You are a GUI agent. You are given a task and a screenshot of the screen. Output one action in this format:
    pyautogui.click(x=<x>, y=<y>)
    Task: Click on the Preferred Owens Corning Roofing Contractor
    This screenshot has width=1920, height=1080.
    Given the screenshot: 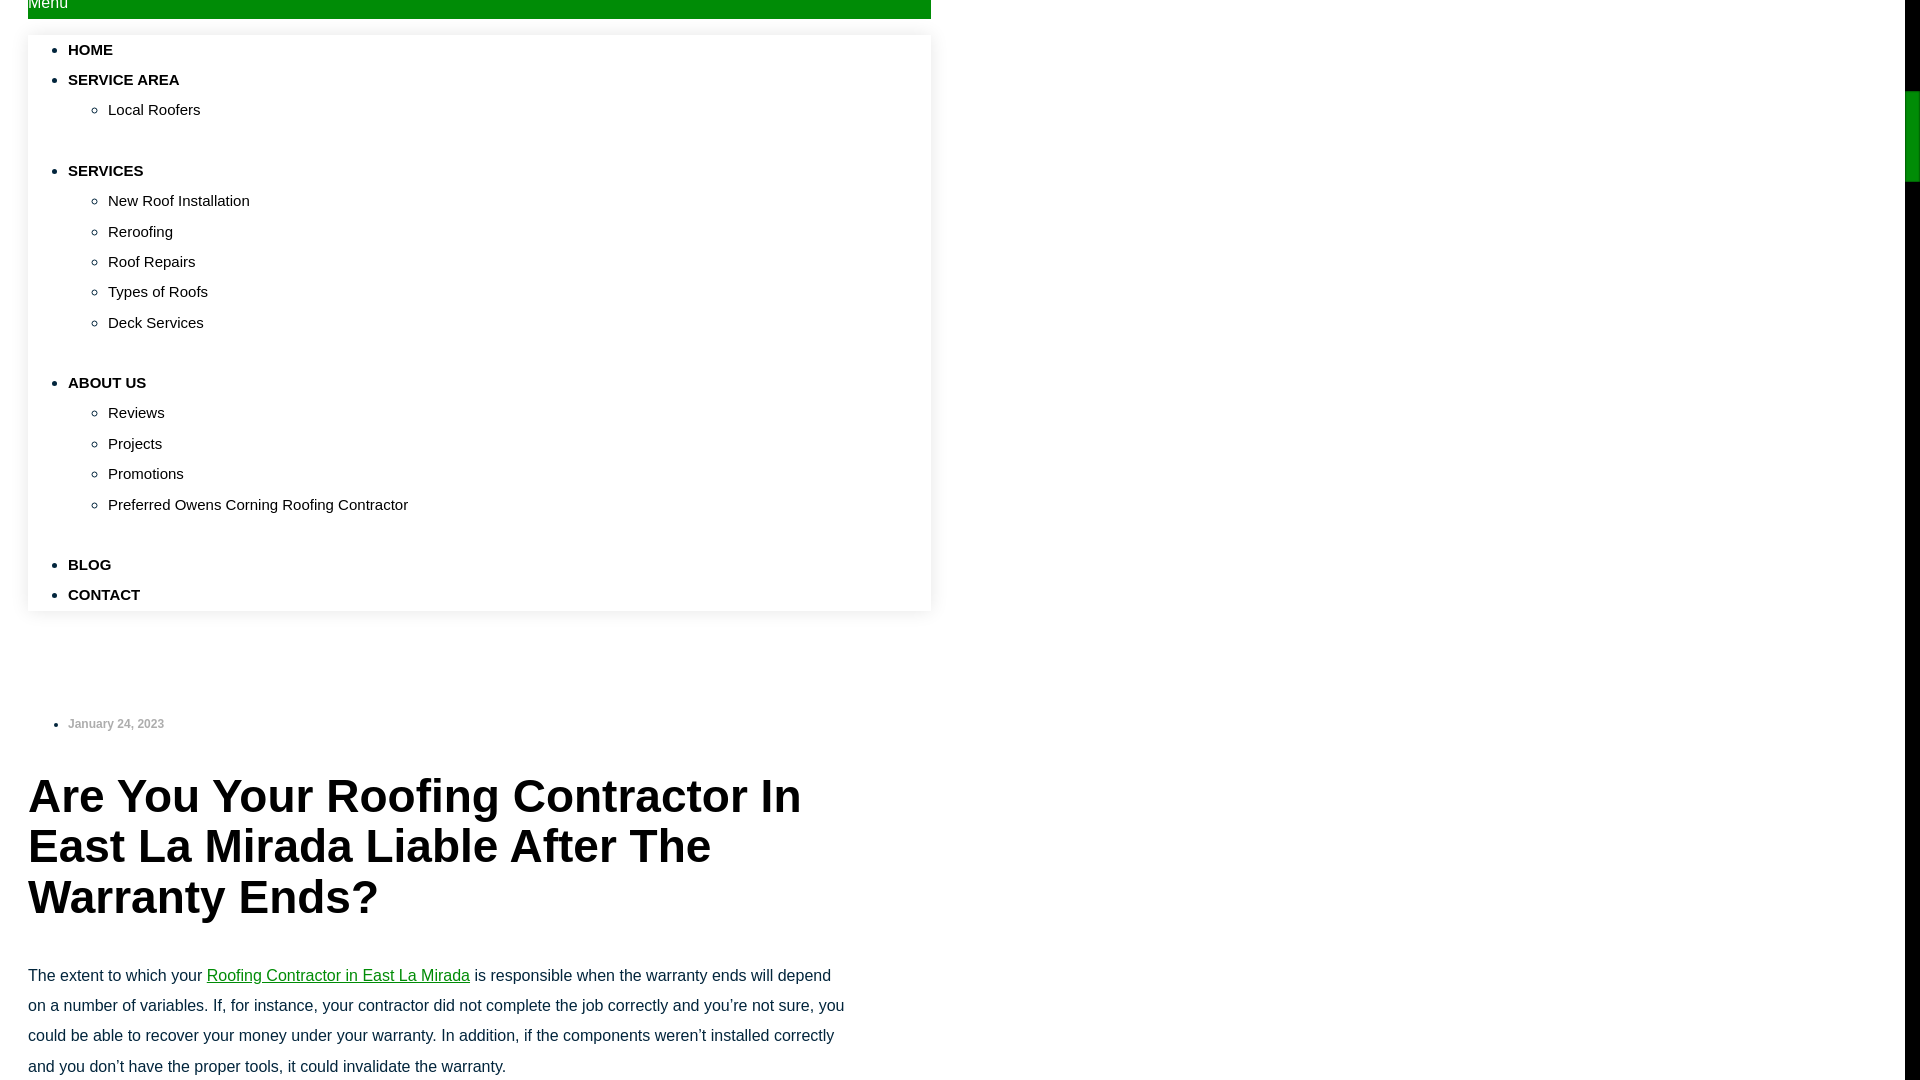 What is the action you would take?
    pyautogui.click(x=257, y=504)
    